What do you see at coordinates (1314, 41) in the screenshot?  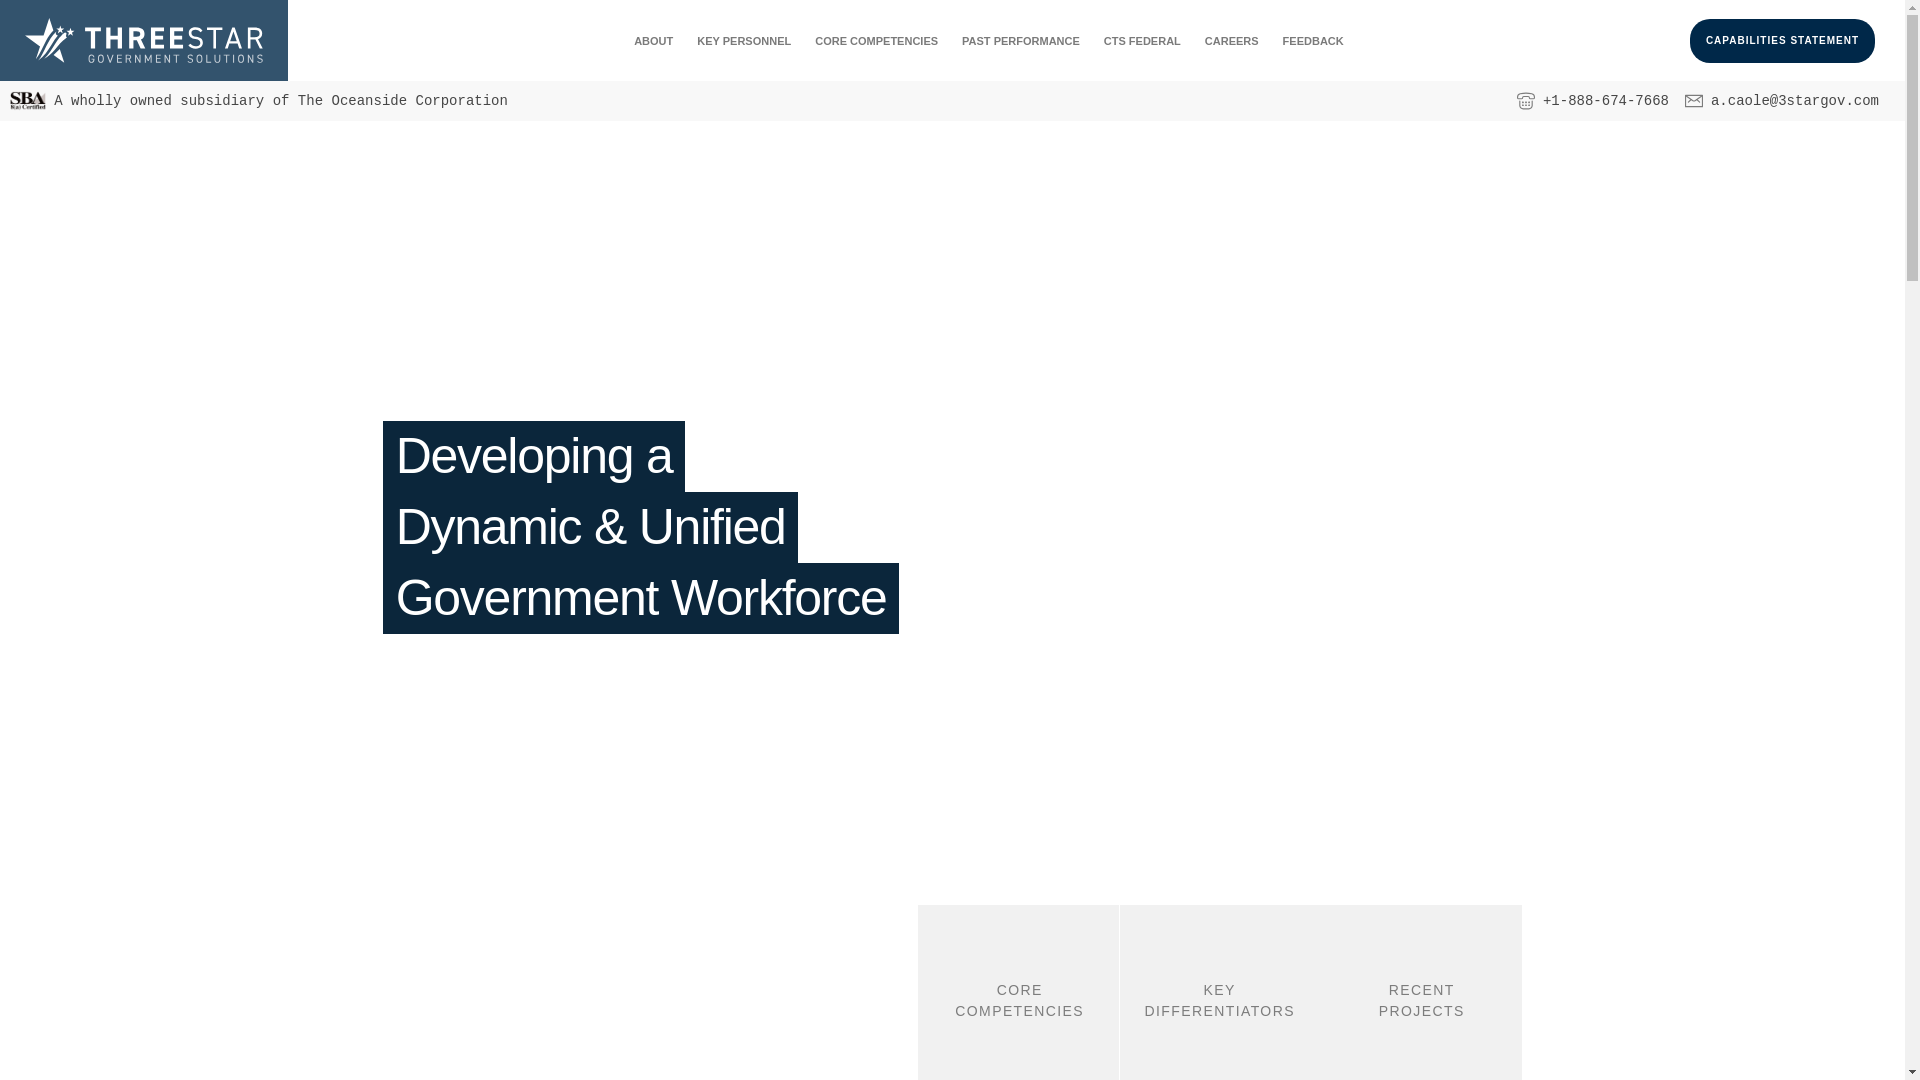 I see `FEEDBACK` at bounding box center [1314, 41].